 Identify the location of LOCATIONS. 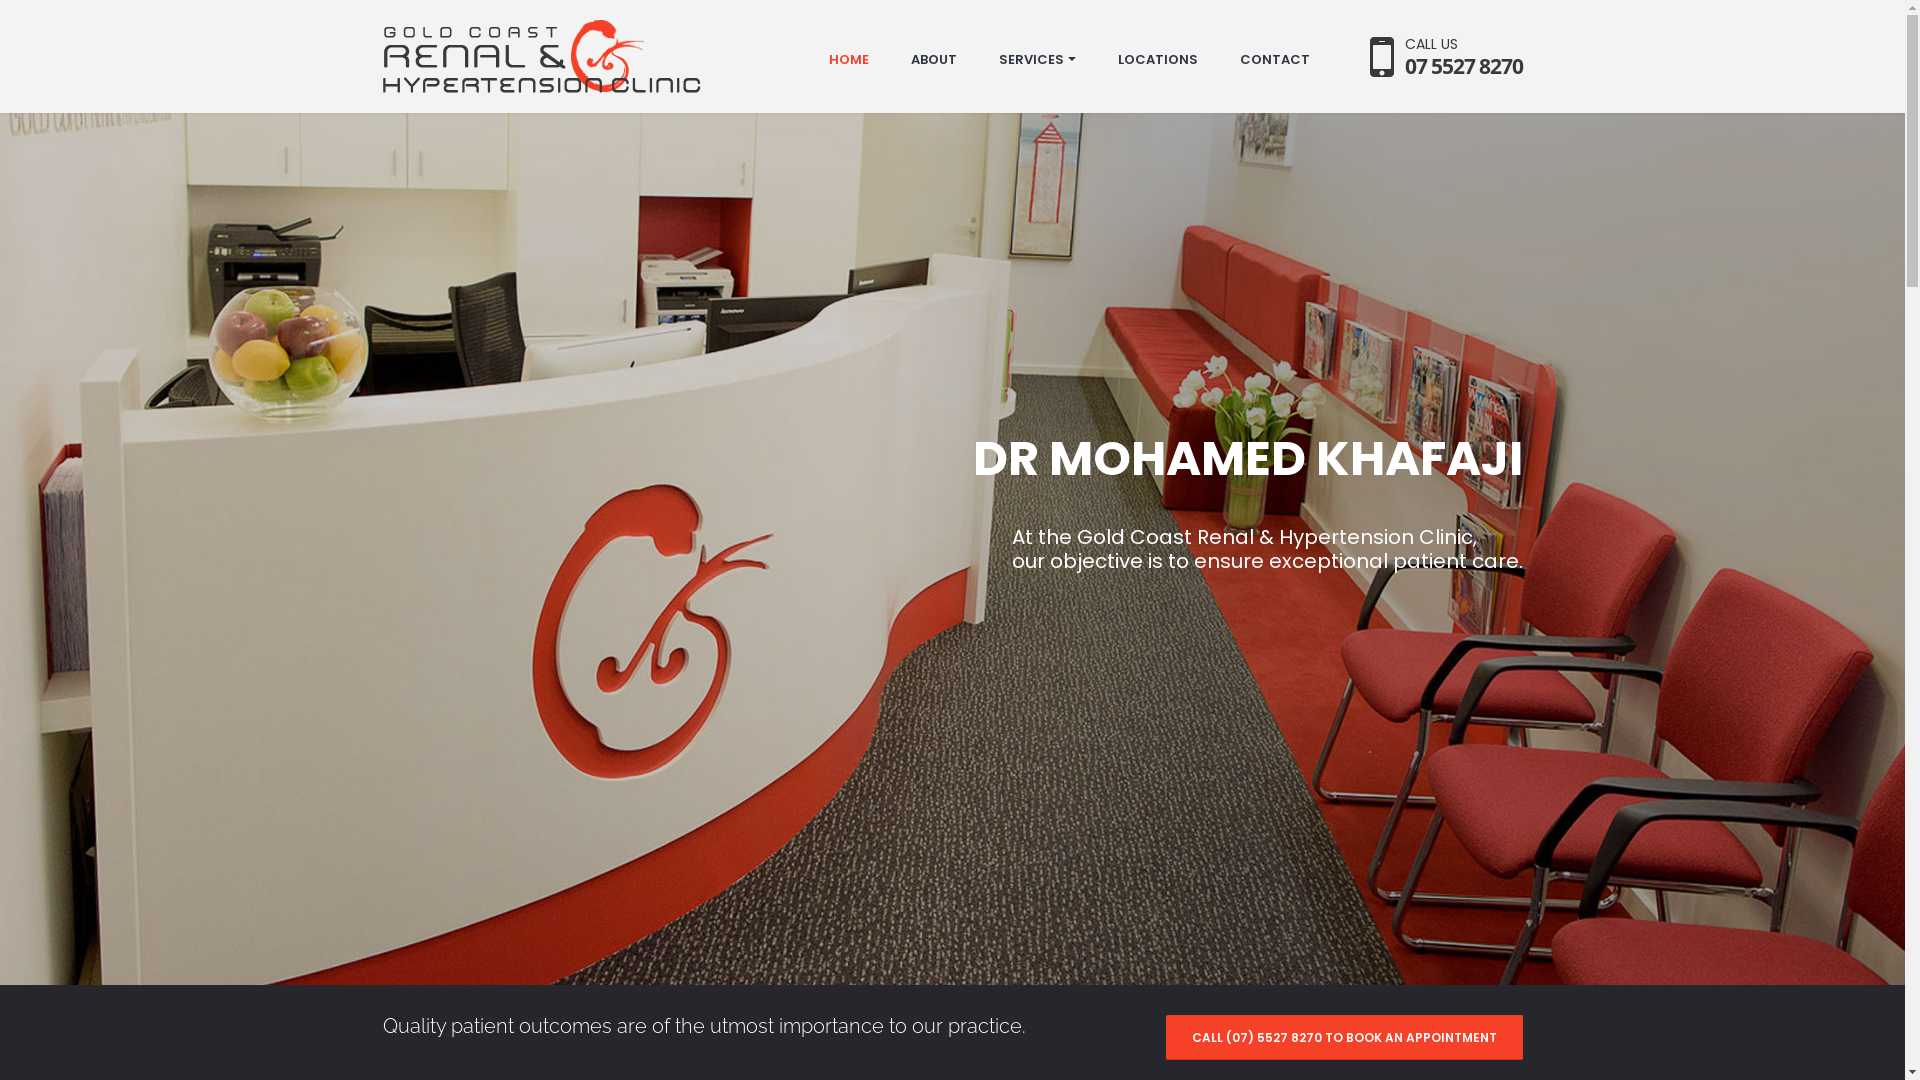
(1158, 60).